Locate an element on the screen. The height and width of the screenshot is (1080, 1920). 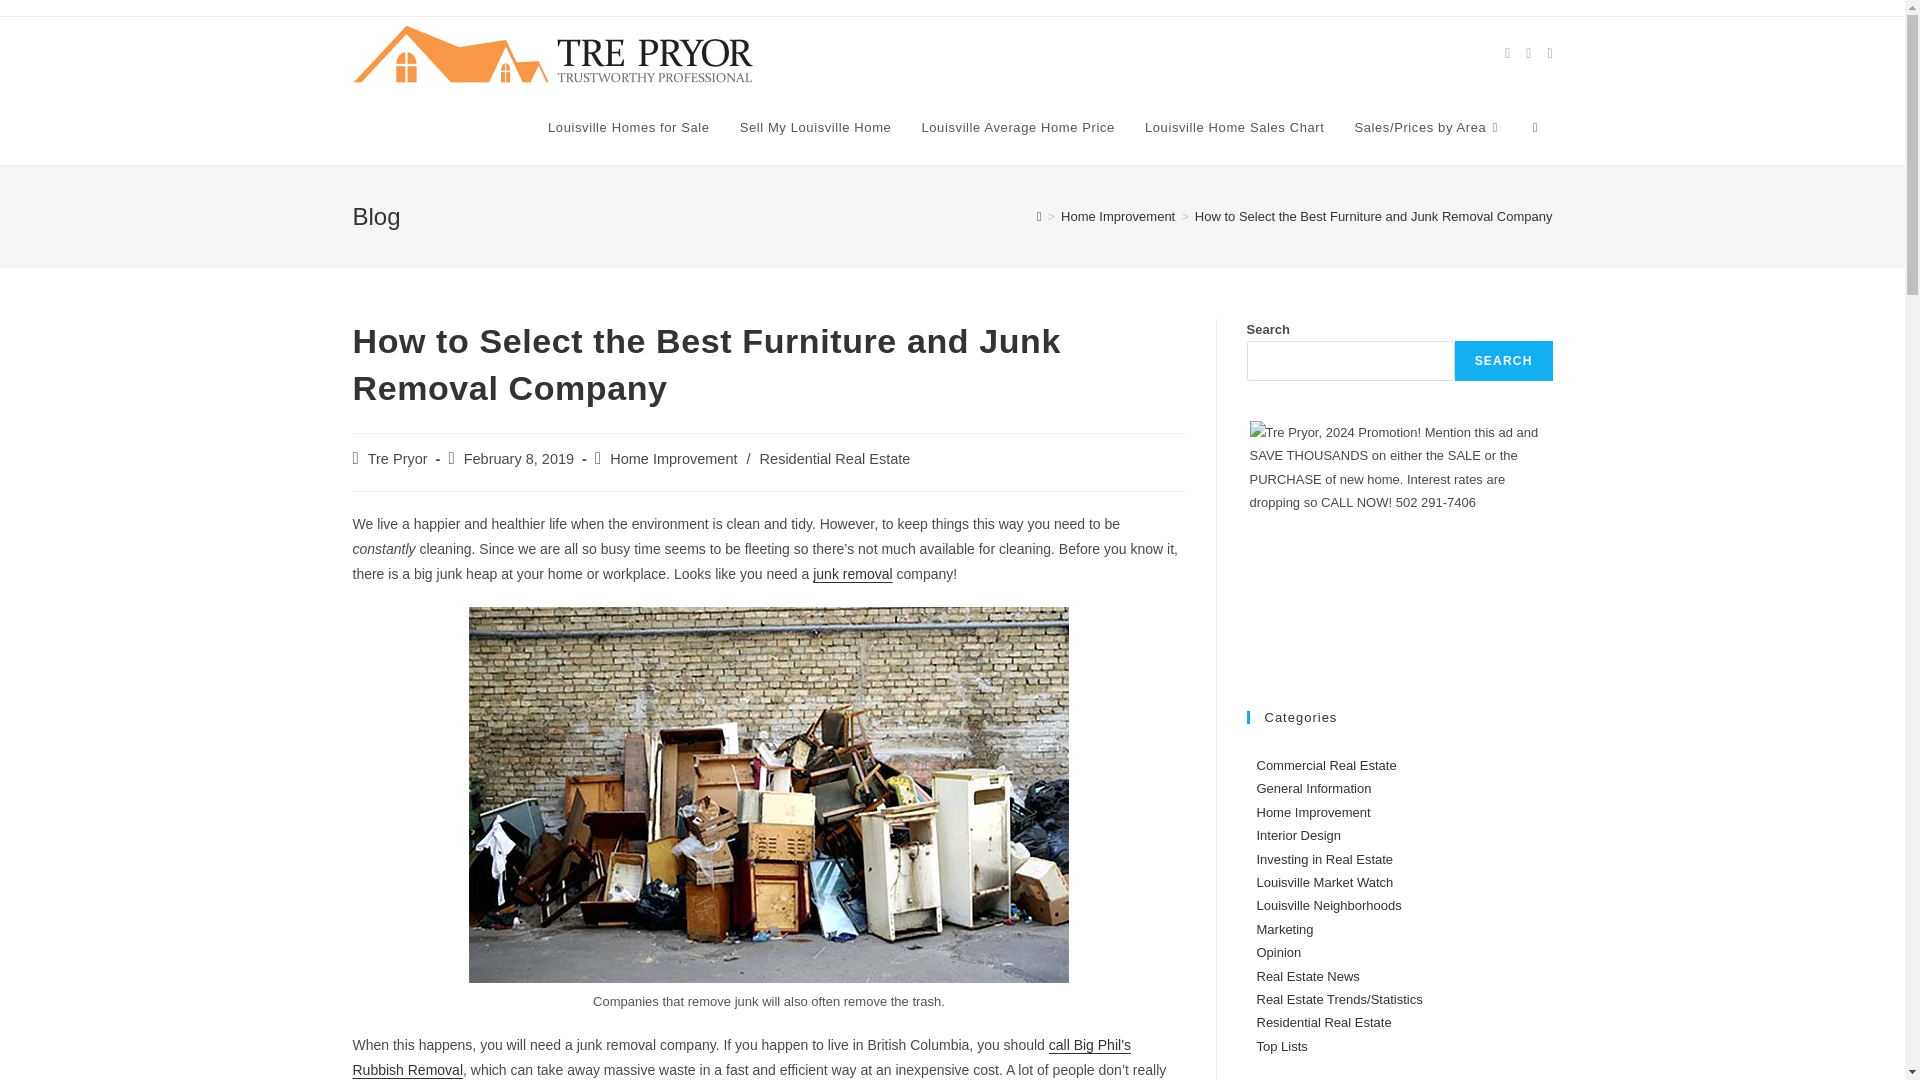
Posts by Tre Pryor is located at coordinates (398, 458).